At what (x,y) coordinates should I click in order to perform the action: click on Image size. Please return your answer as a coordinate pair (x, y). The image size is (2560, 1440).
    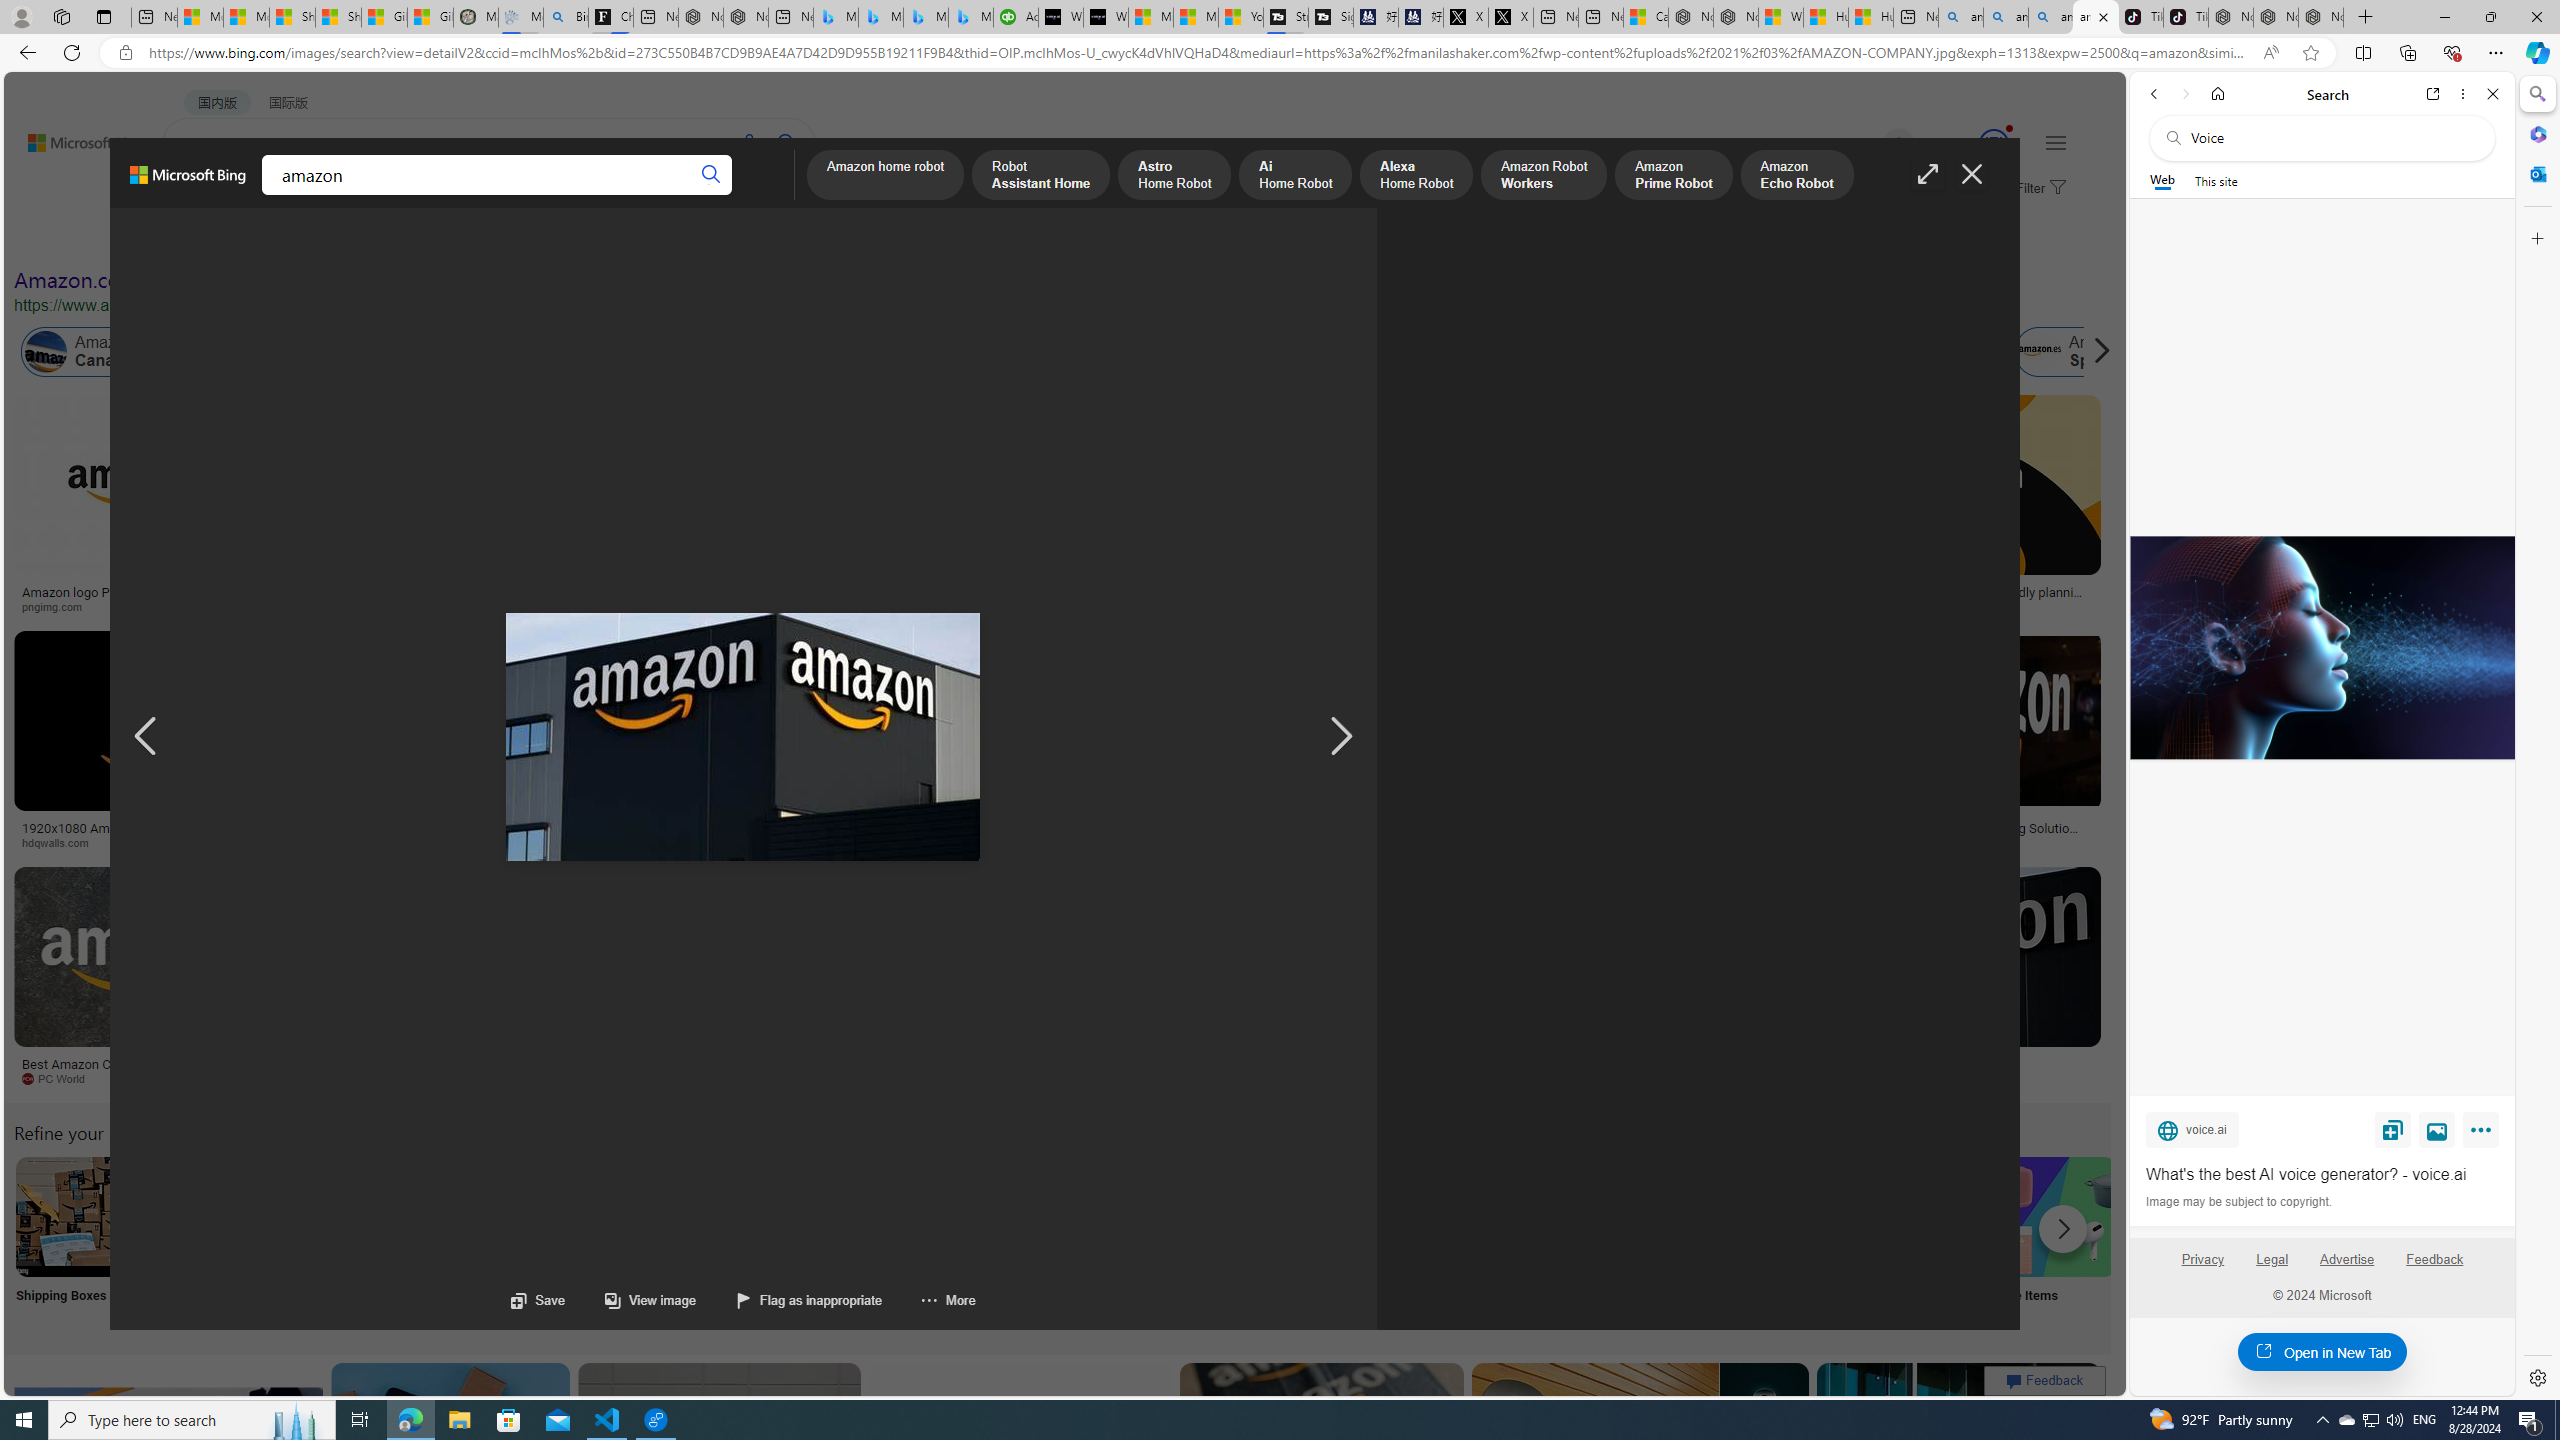
    Looking at the image, I should click on (224, 238).